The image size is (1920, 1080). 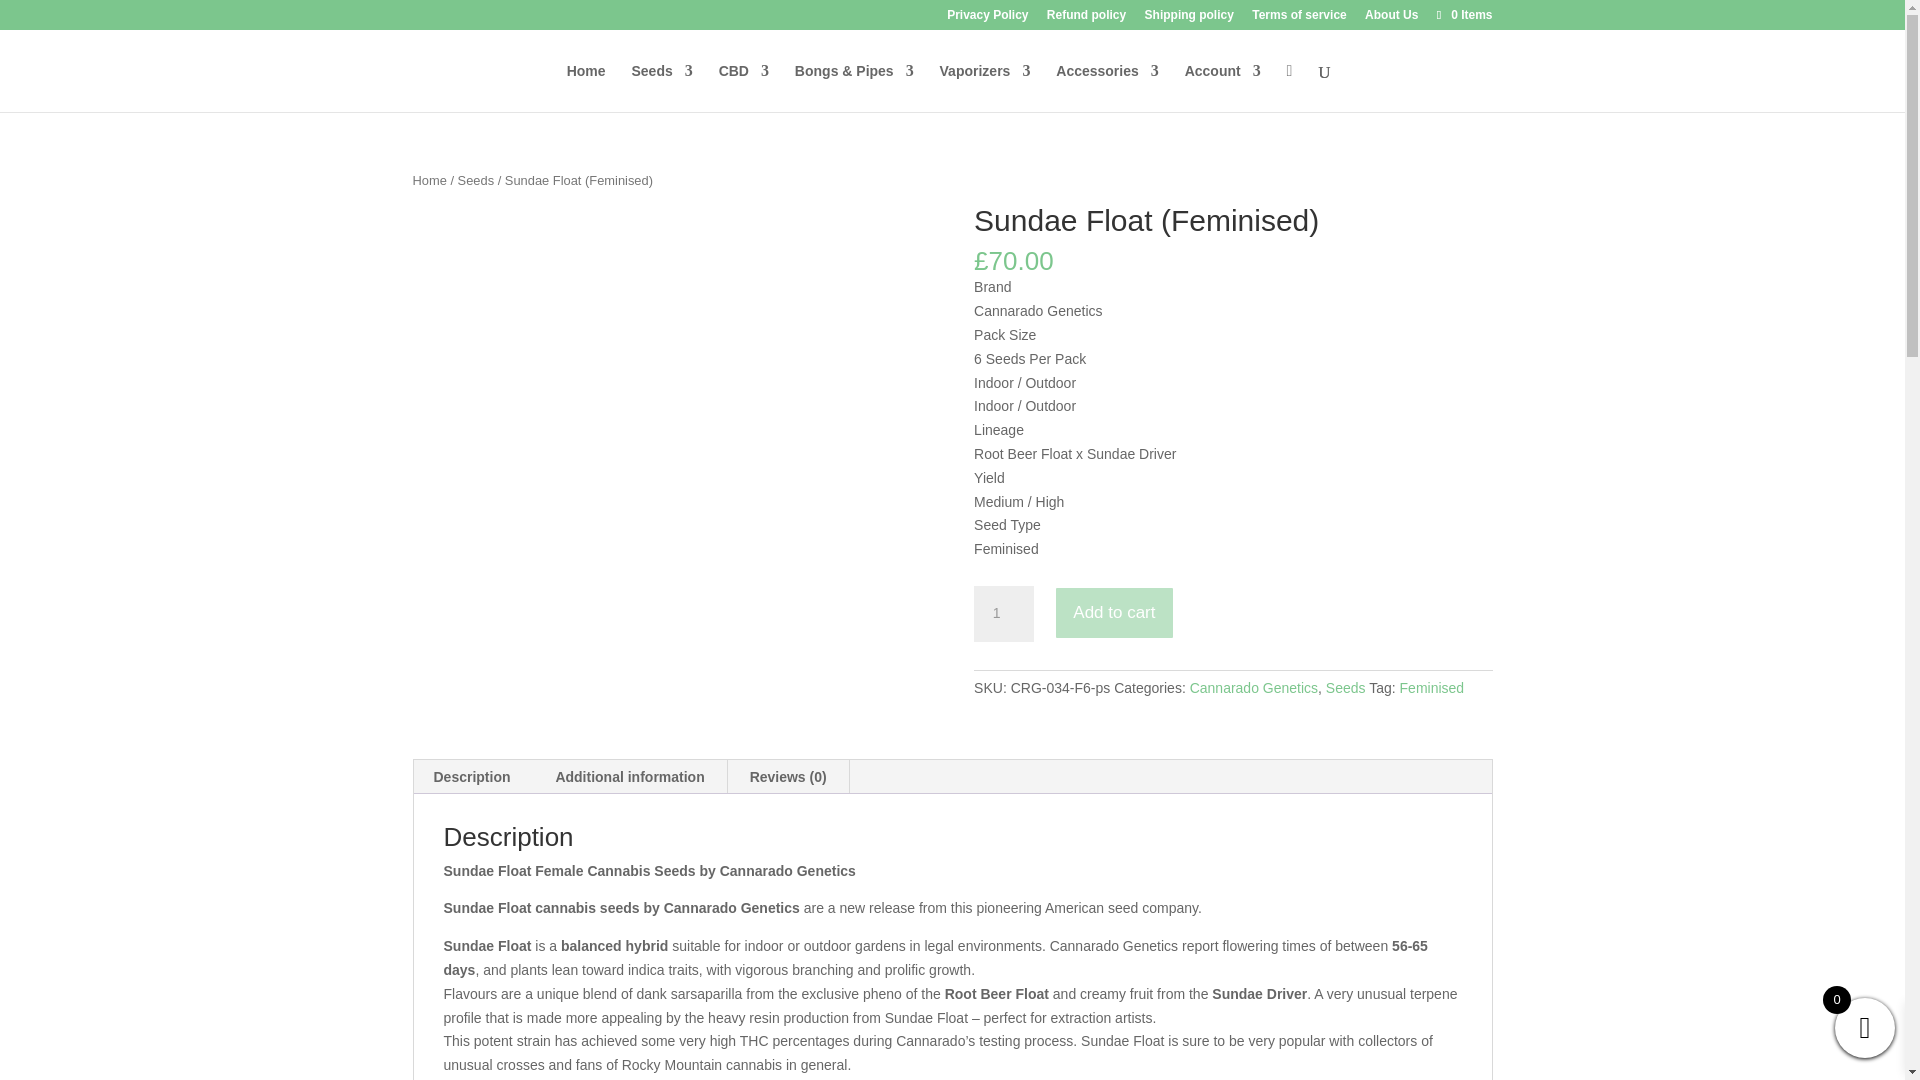 What do you see at coordinates (744, 87) in the screenshot?
I see `CBD` at bounding box center [744, 87].